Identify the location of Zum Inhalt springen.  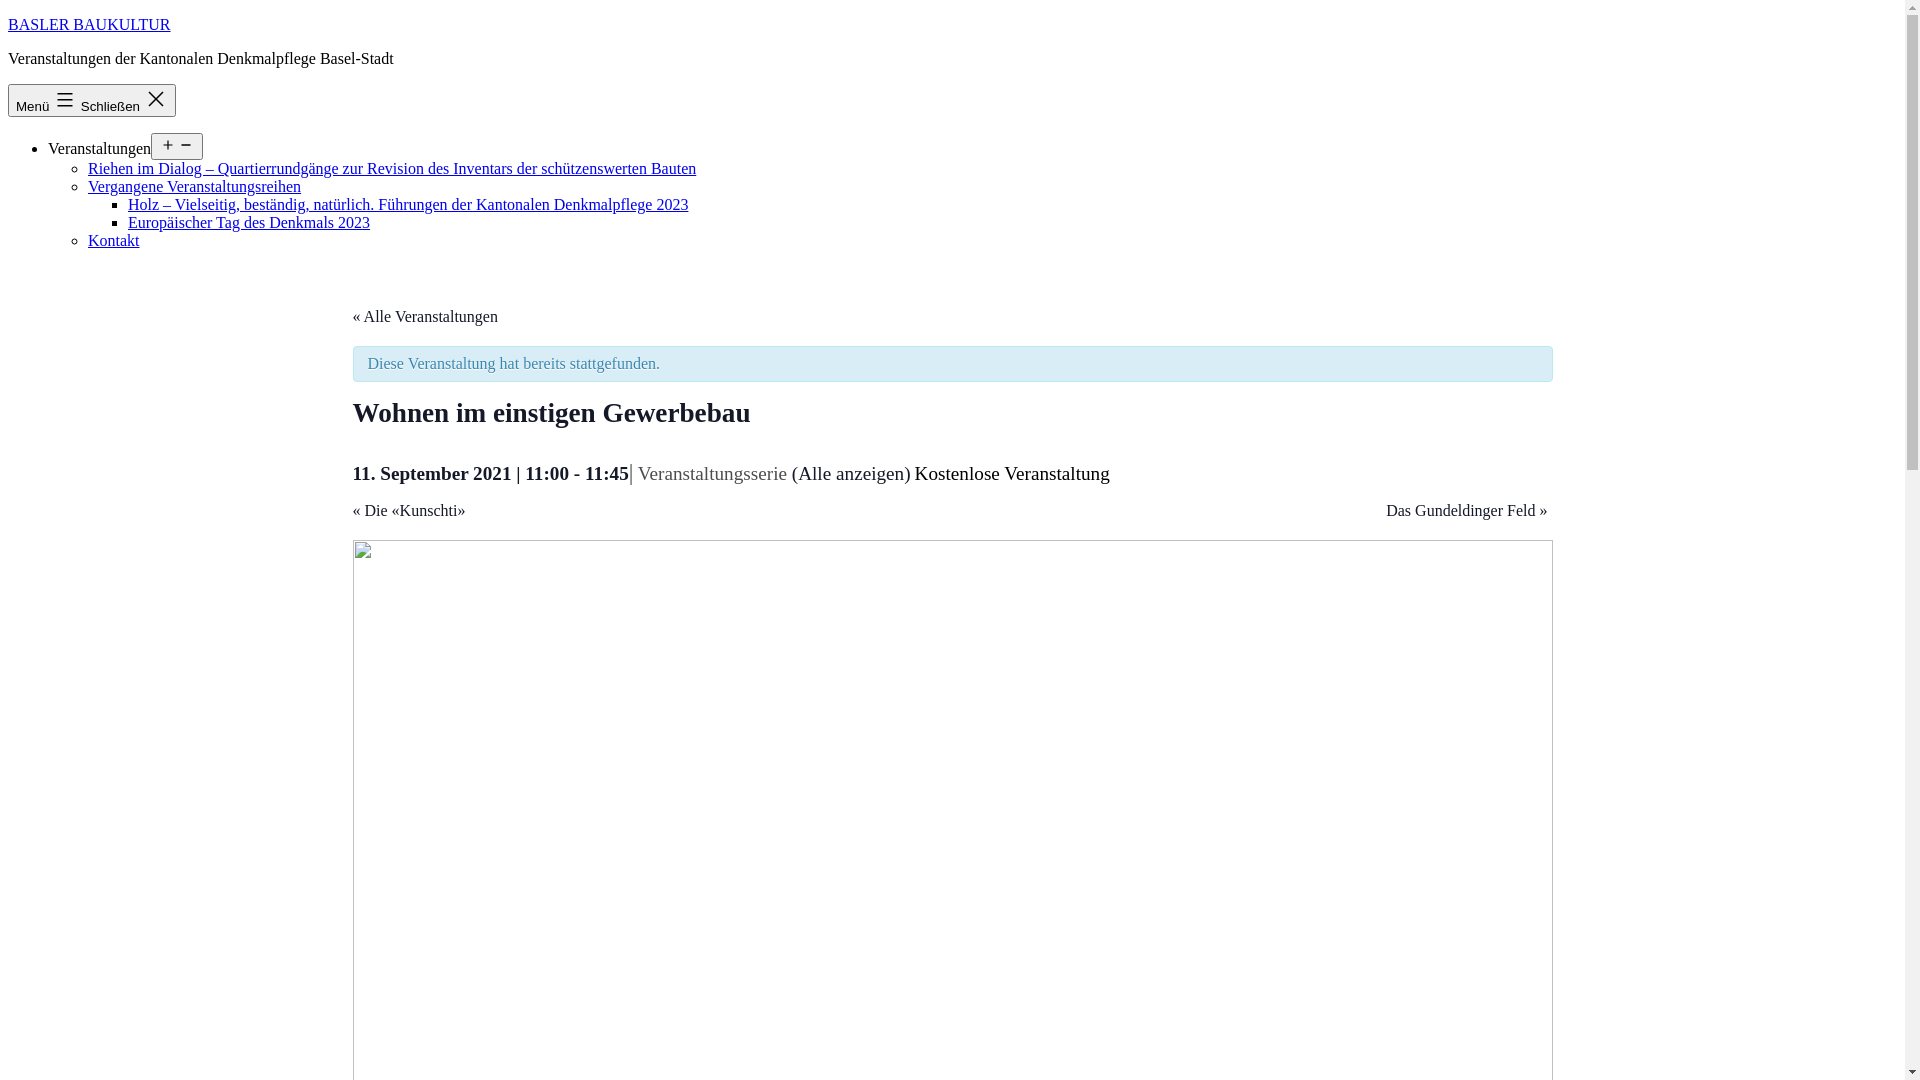
(8, 16).